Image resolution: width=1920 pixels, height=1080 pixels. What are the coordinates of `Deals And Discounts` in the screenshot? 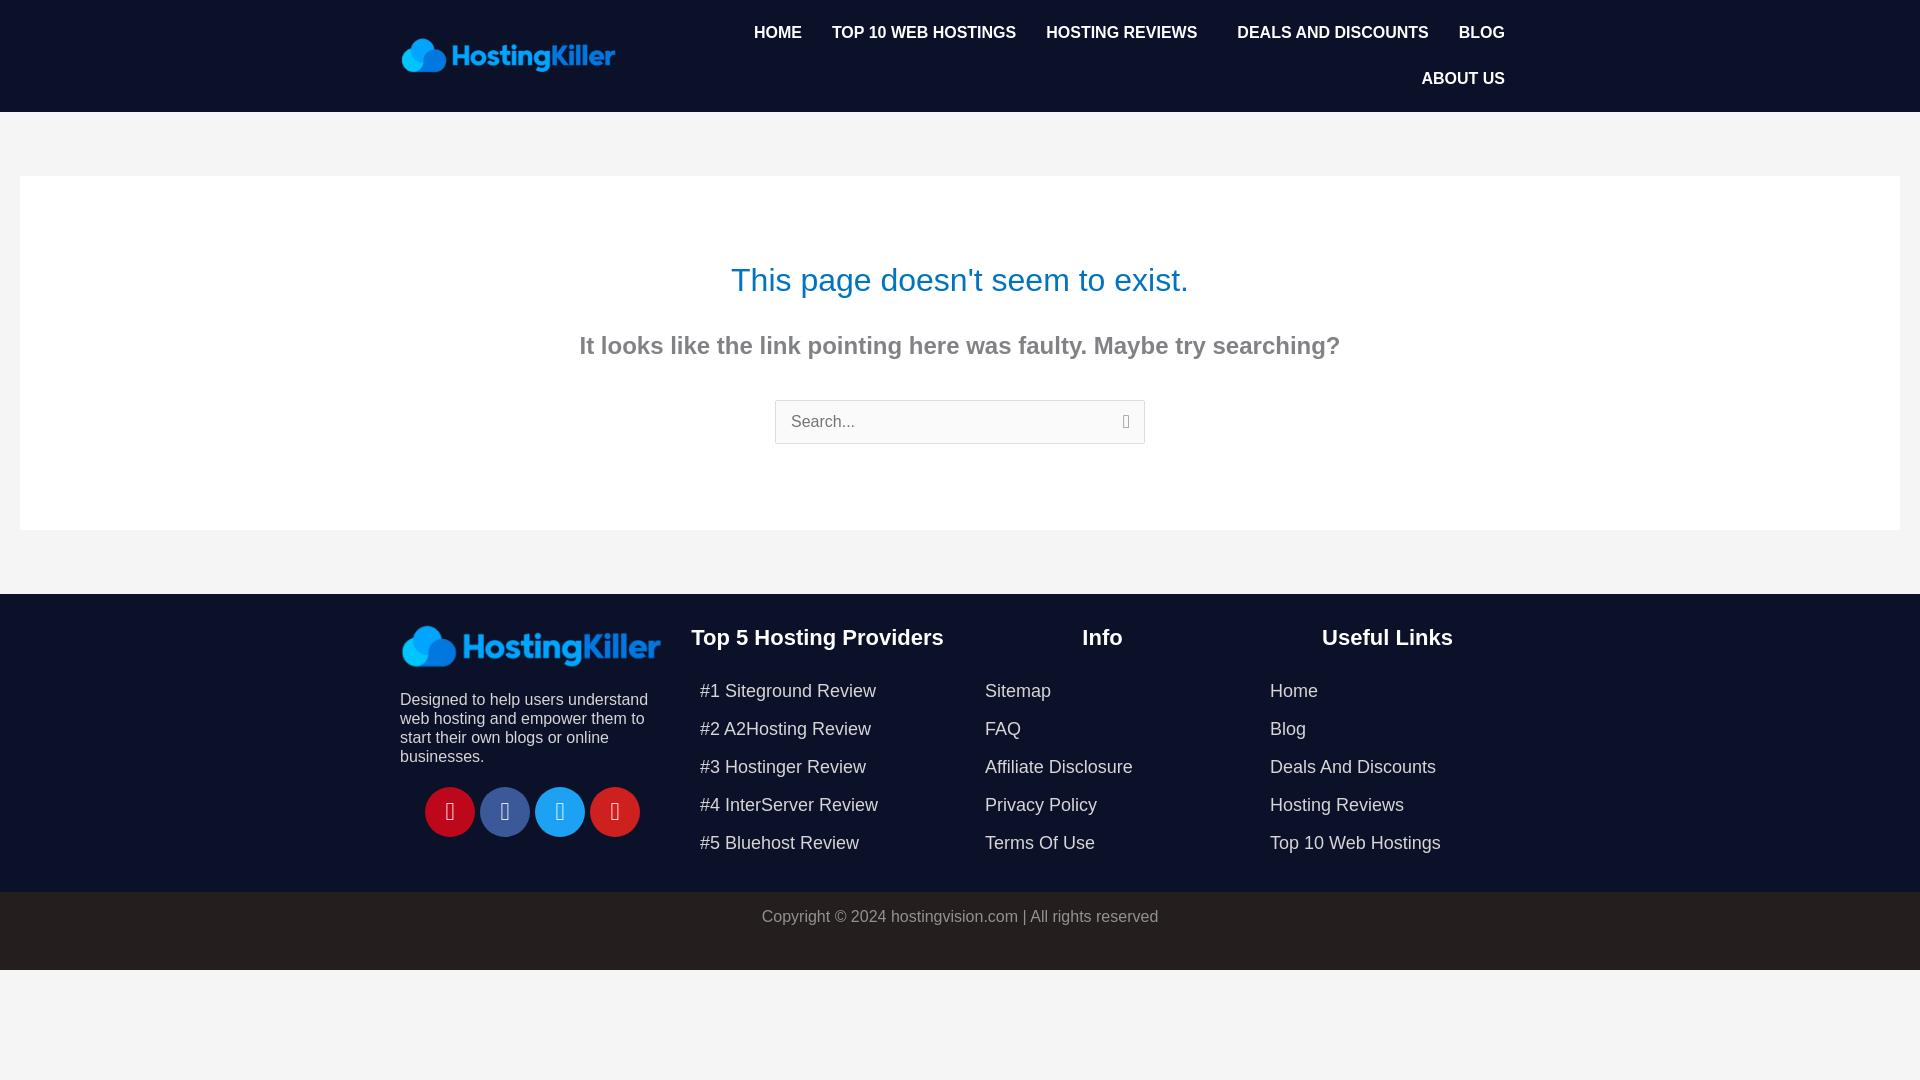 It's located at (1388, 767).